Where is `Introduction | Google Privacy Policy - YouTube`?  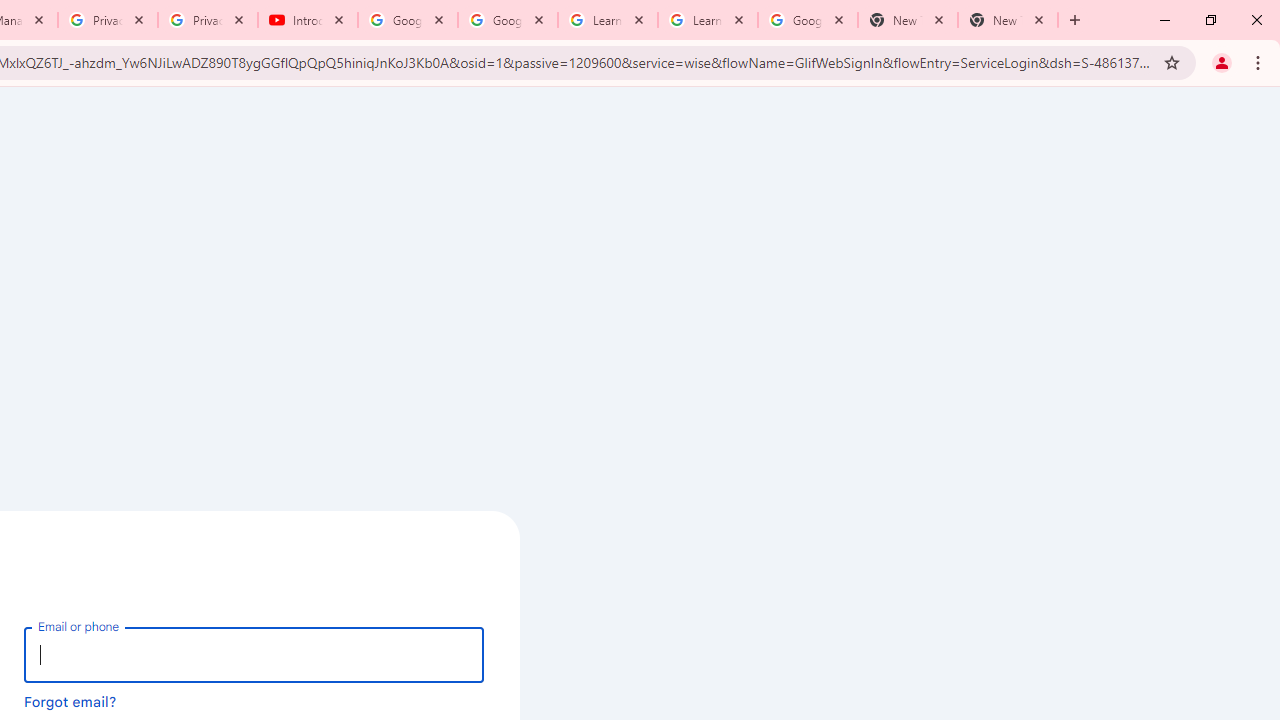
Introduction | Google Privacy Policy - YouTube is located at coordinates (308, 20).